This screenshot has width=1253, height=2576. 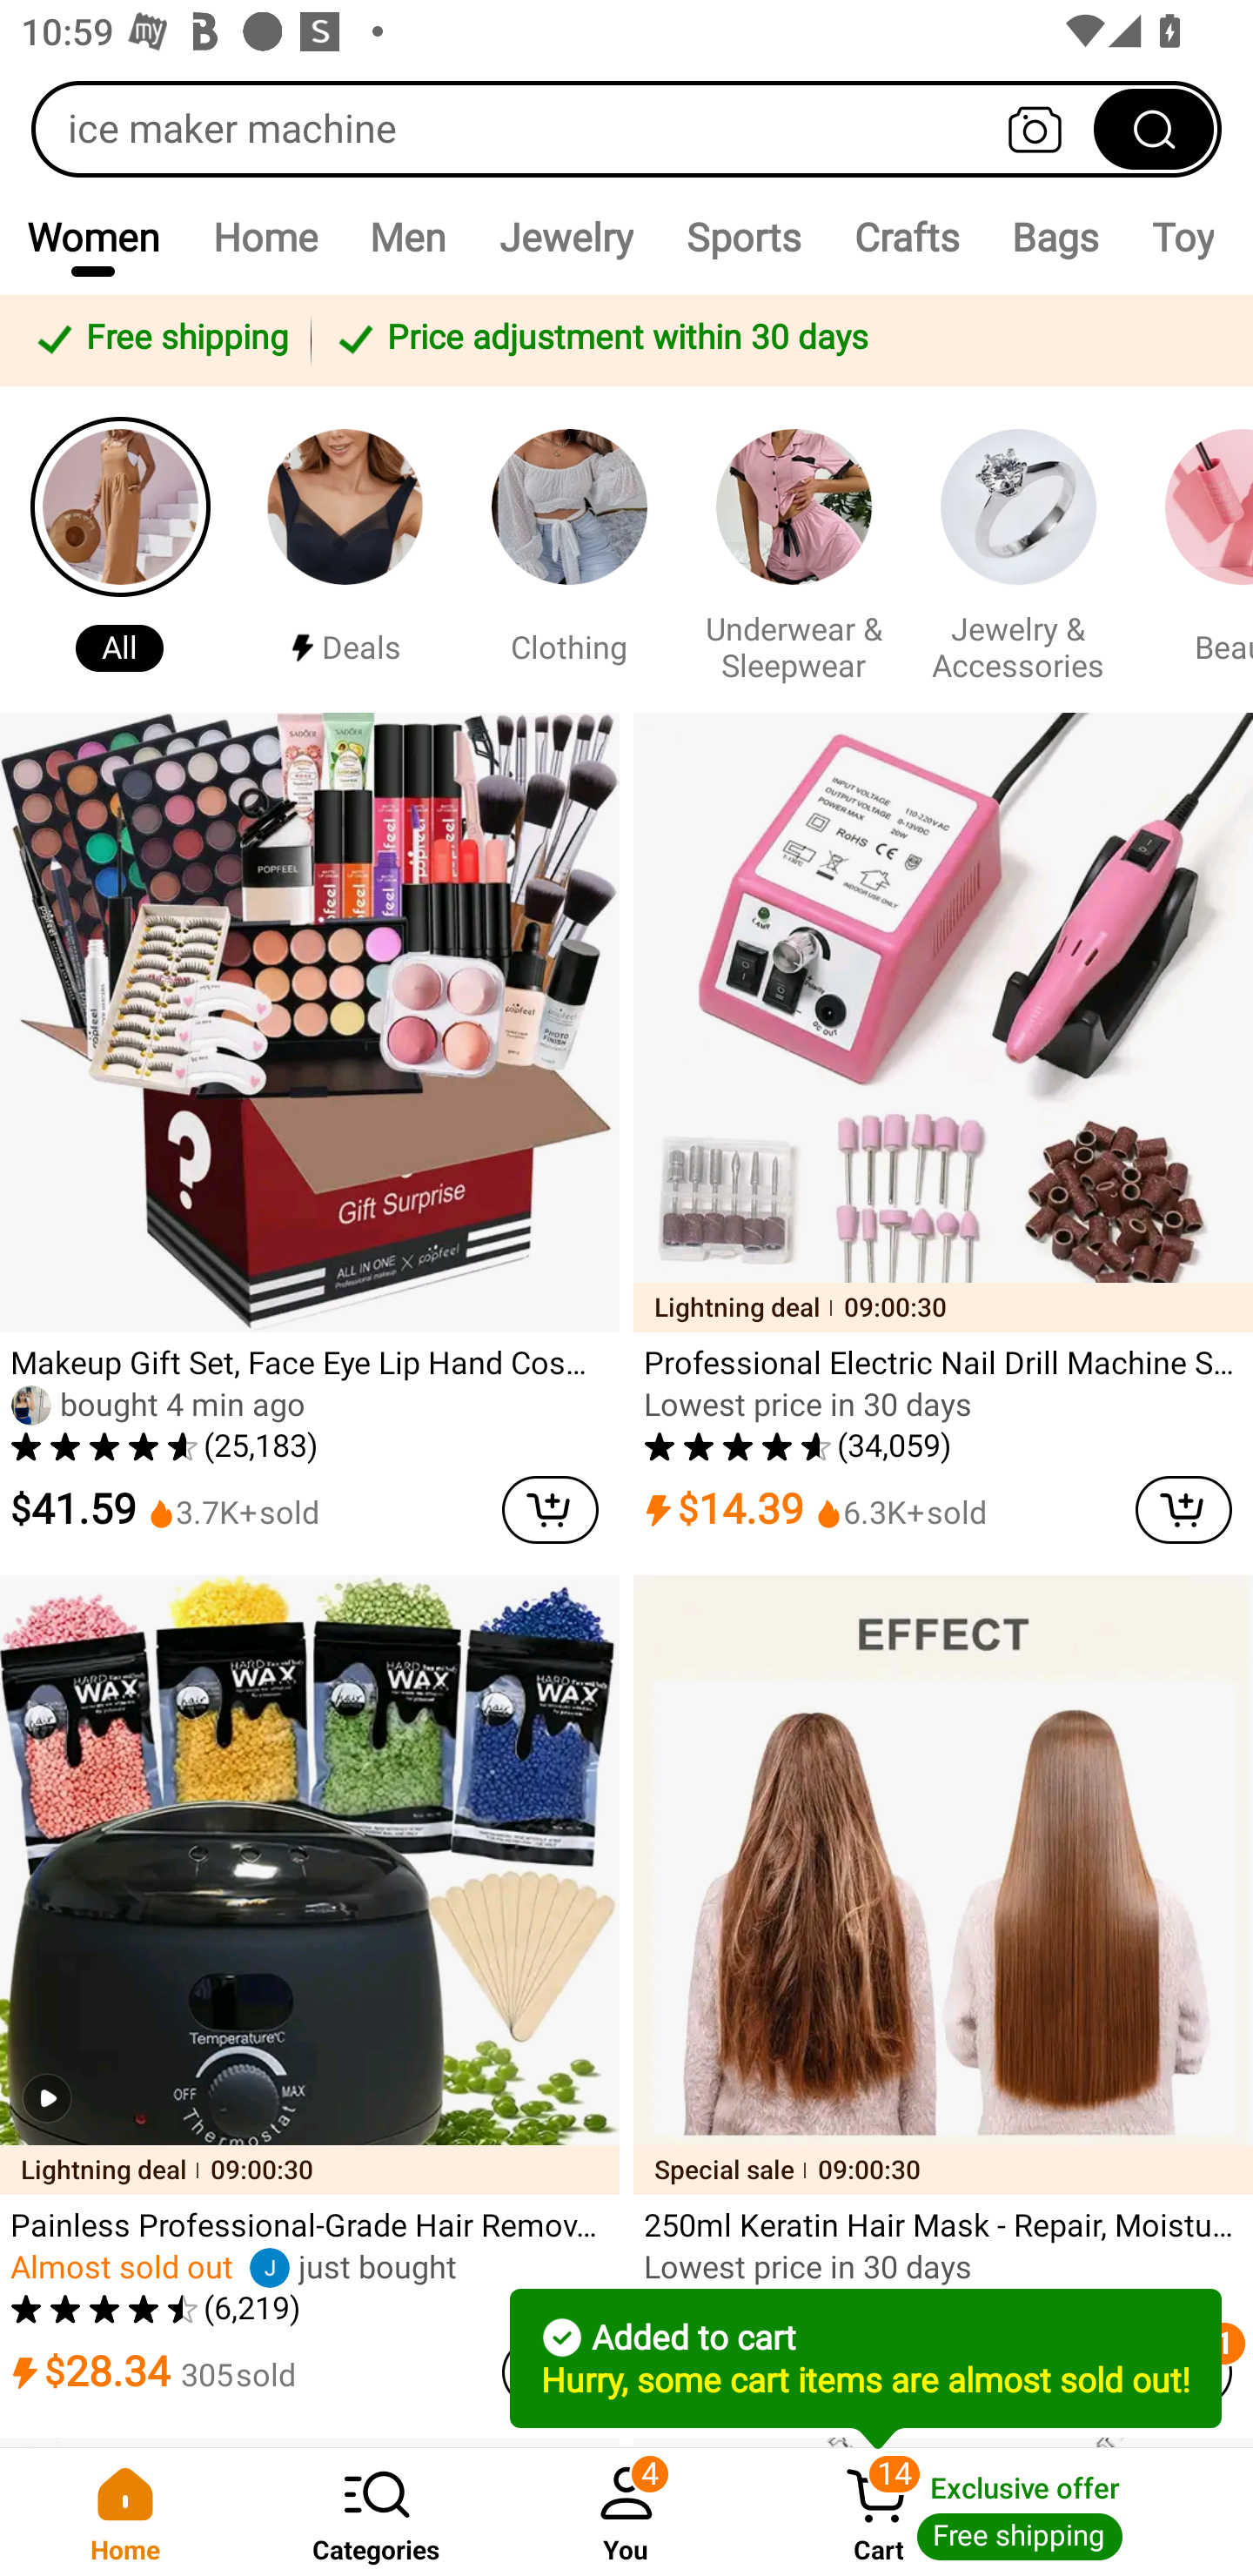 I want to click on Home, so click(x=125, y=2512).